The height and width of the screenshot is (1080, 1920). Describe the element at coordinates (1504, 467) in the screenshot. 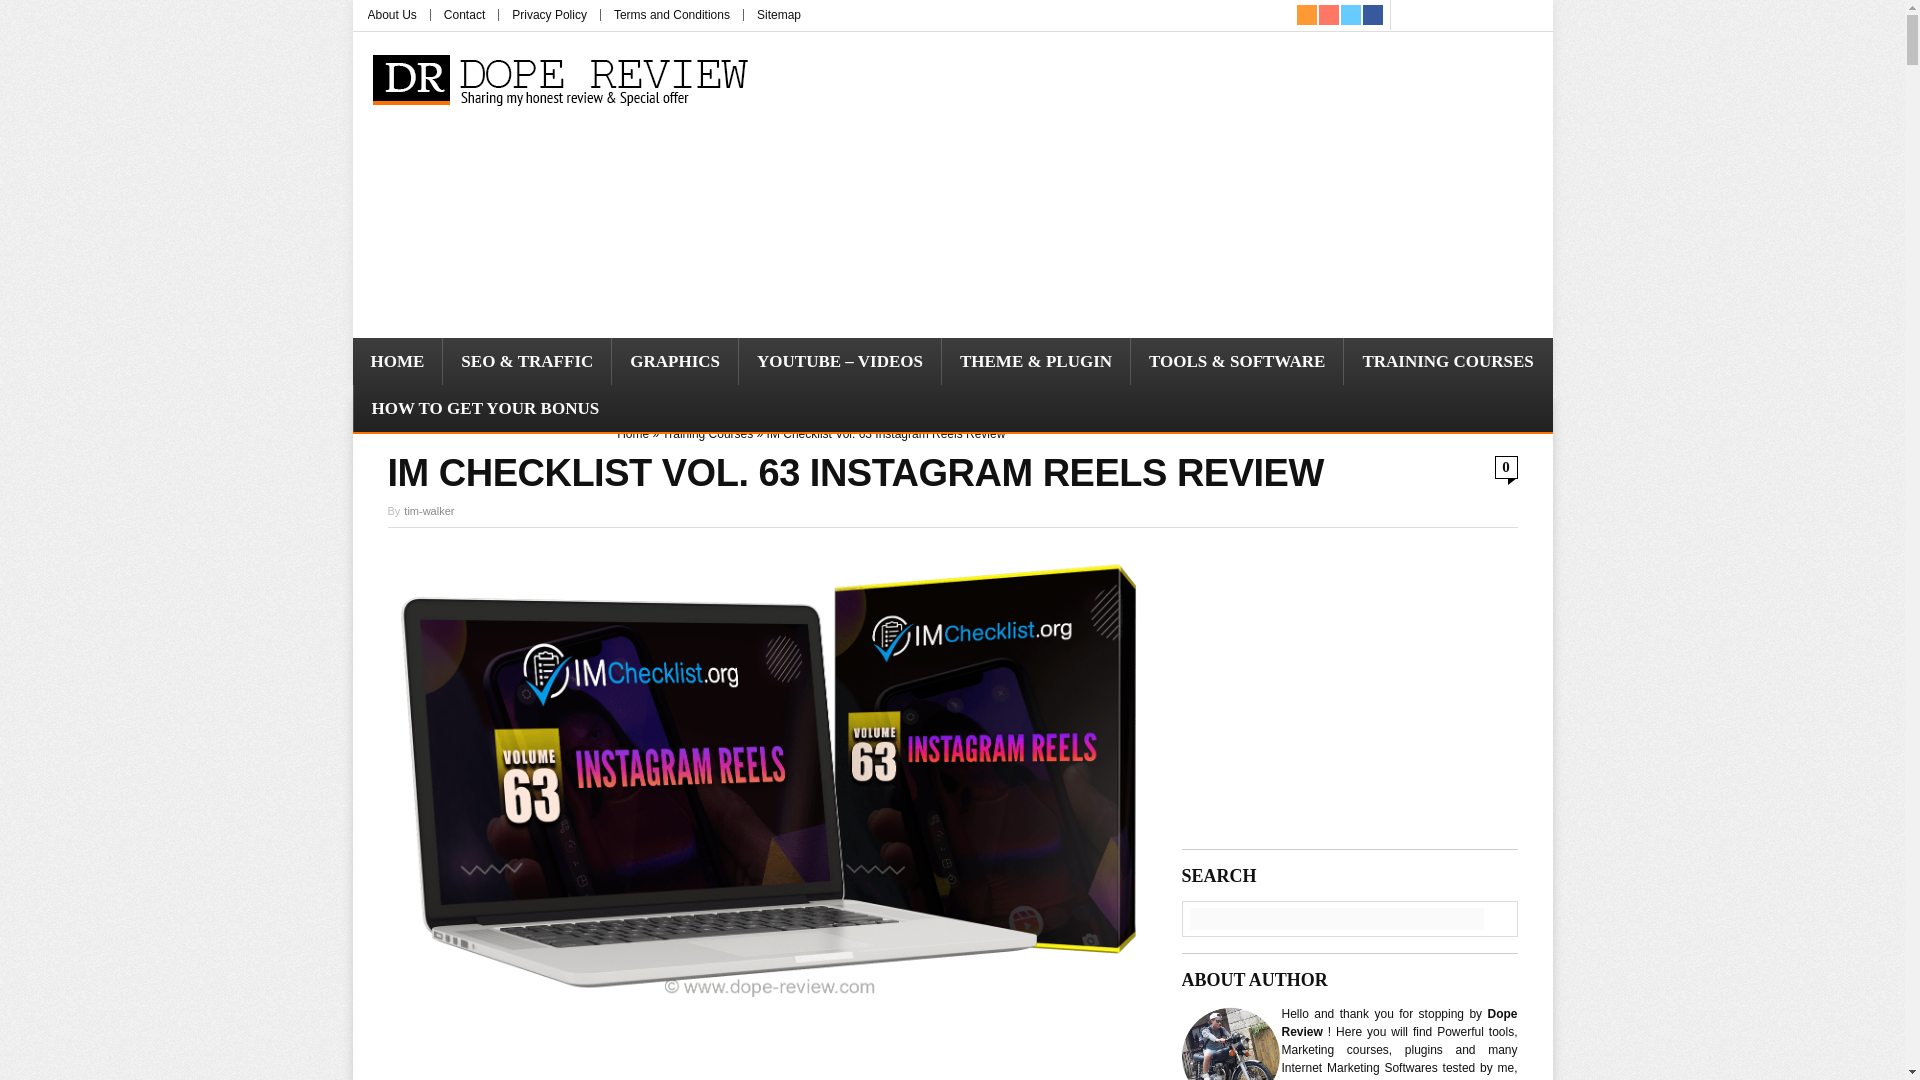

I see `0` at that location.